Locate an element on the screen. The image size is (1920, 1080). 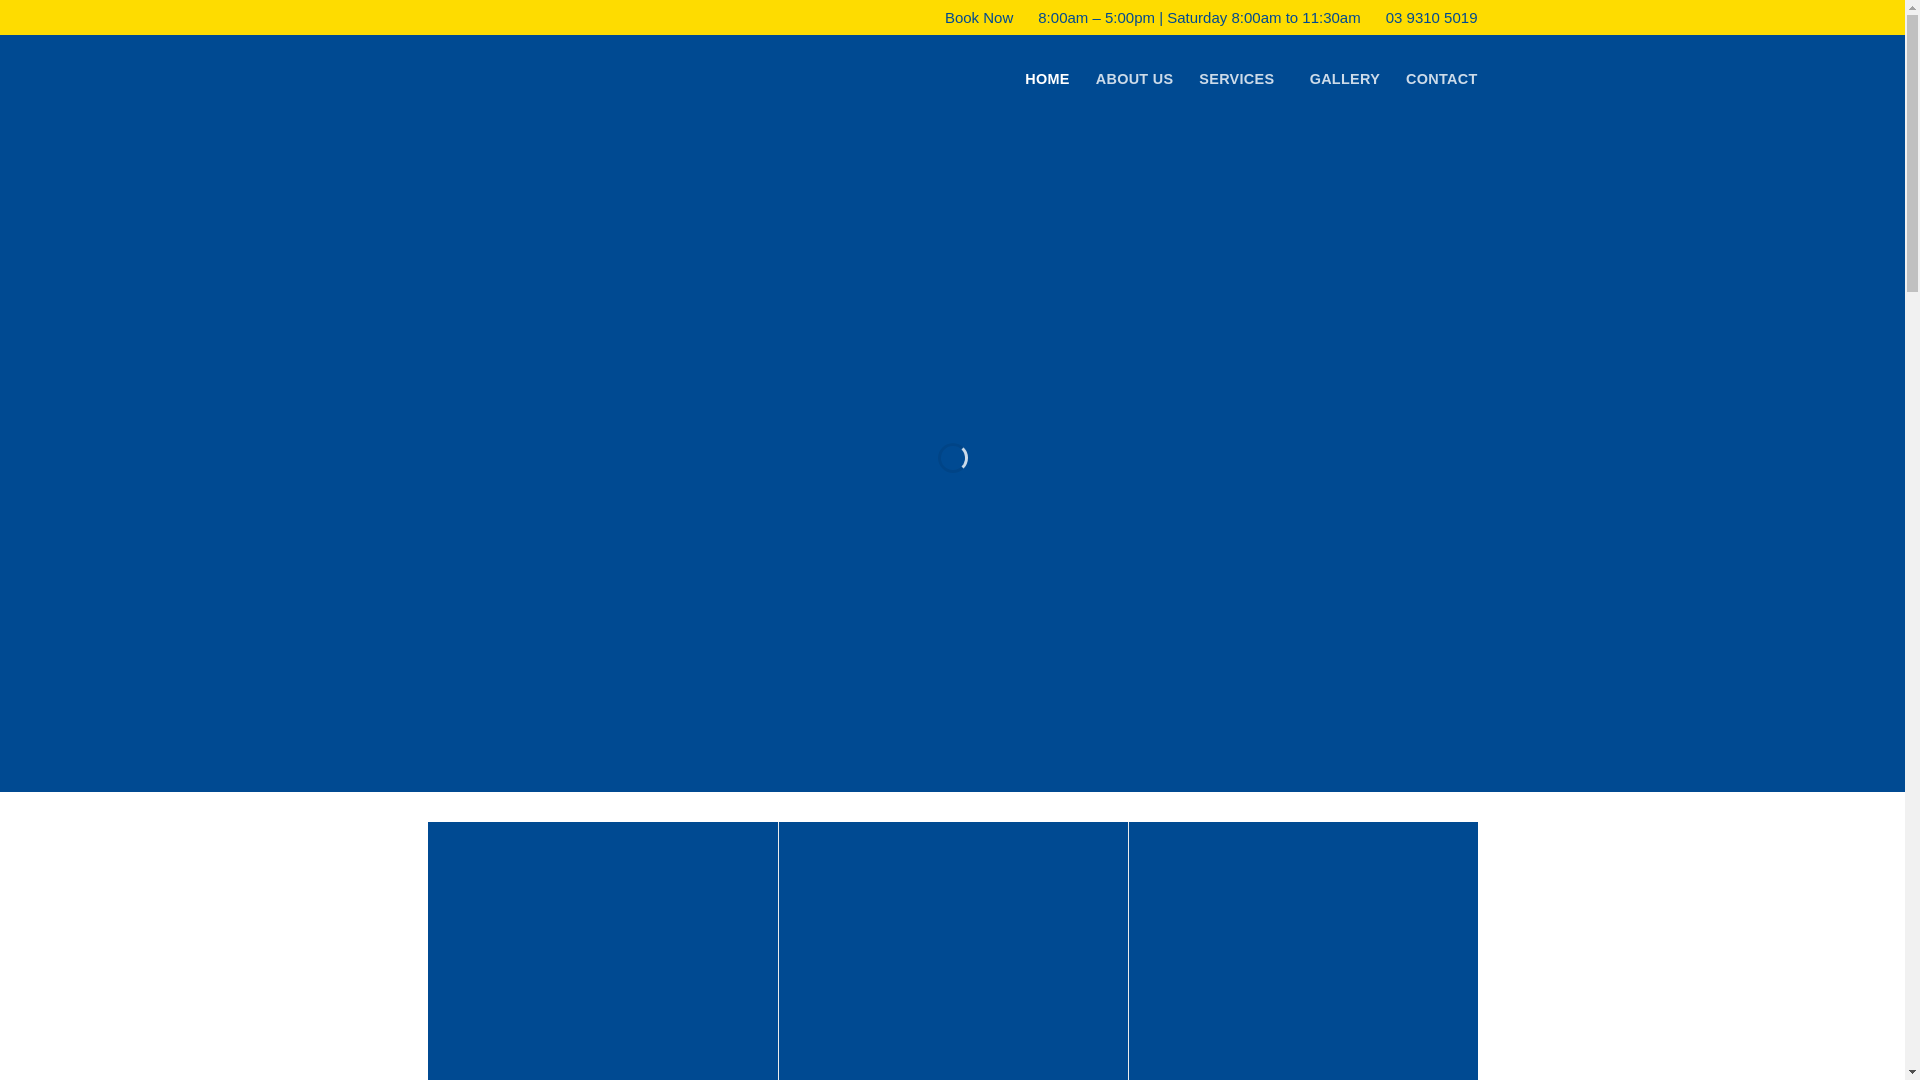
Good Year Airport West is located at coordinates (603, 80).